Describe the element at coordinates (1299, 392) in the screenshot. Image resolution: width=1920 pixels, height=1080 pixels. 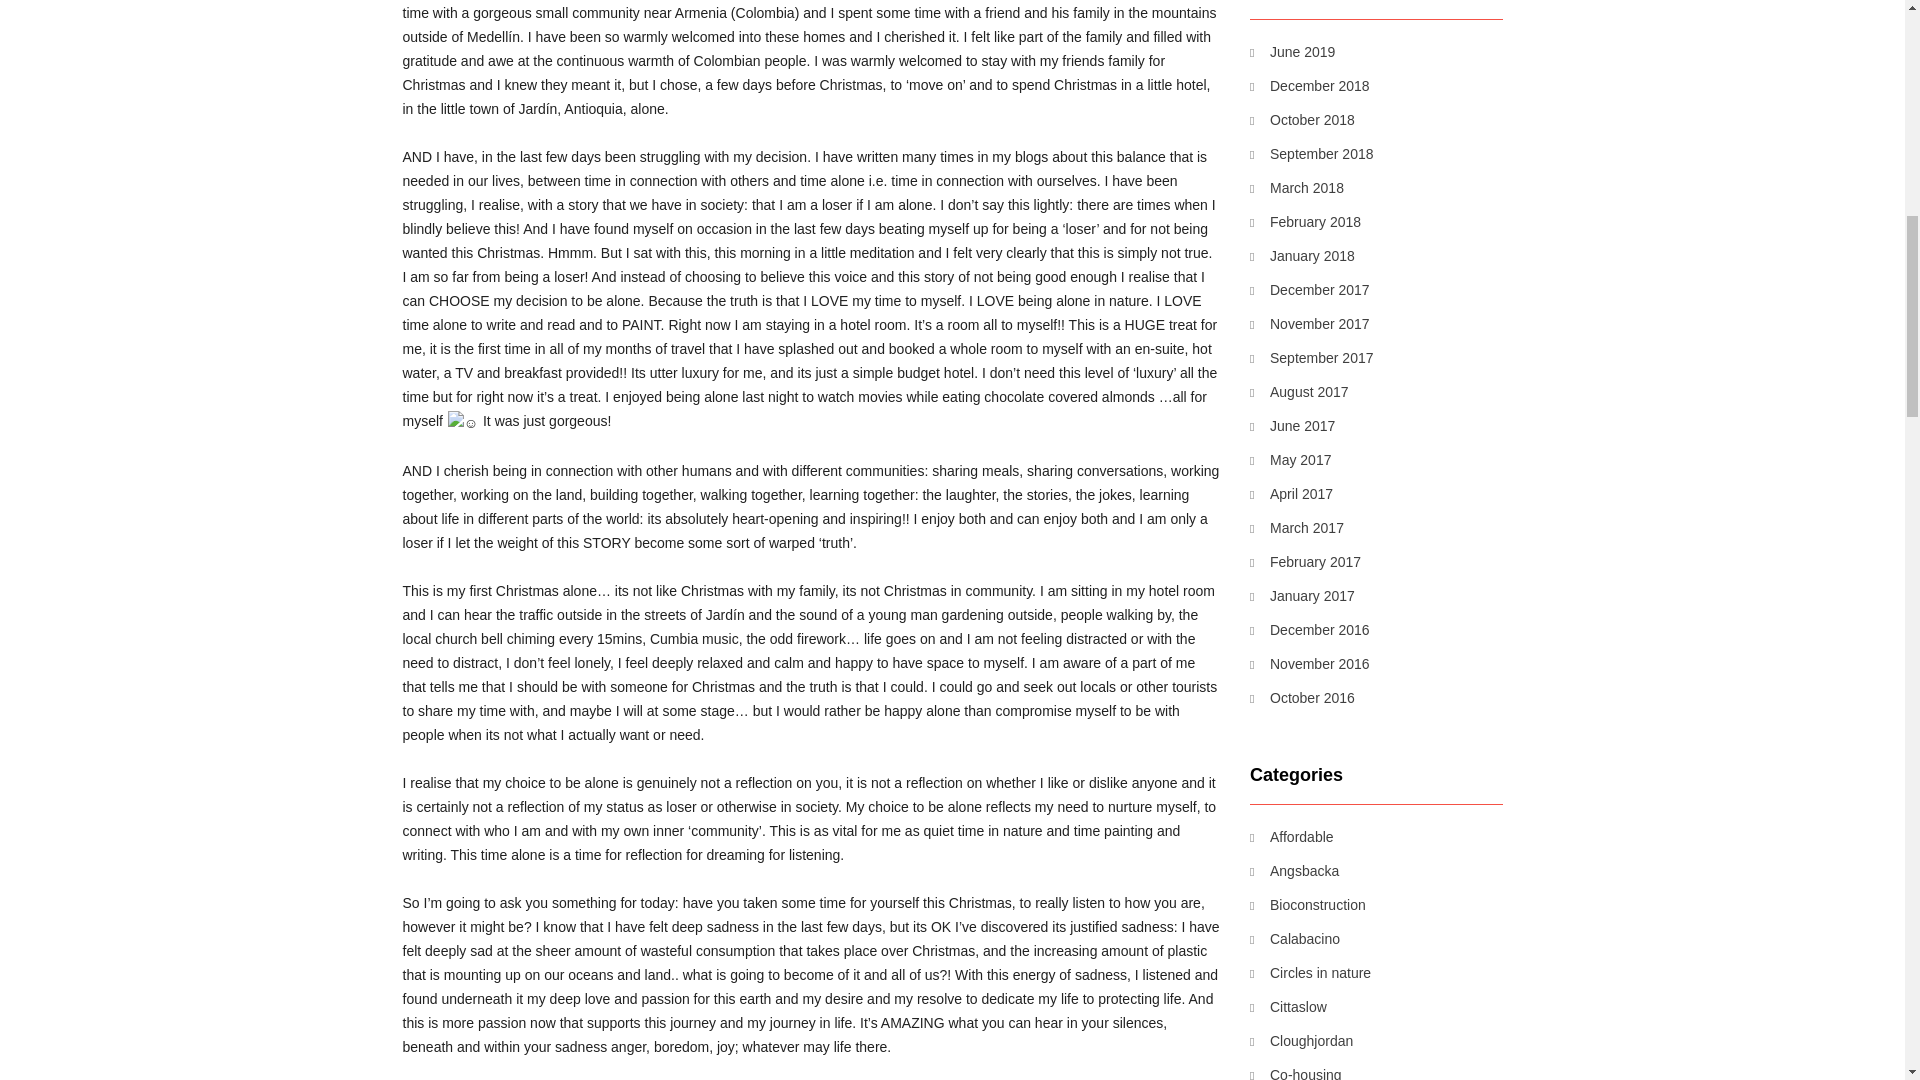
I see `August 2017` at that location.